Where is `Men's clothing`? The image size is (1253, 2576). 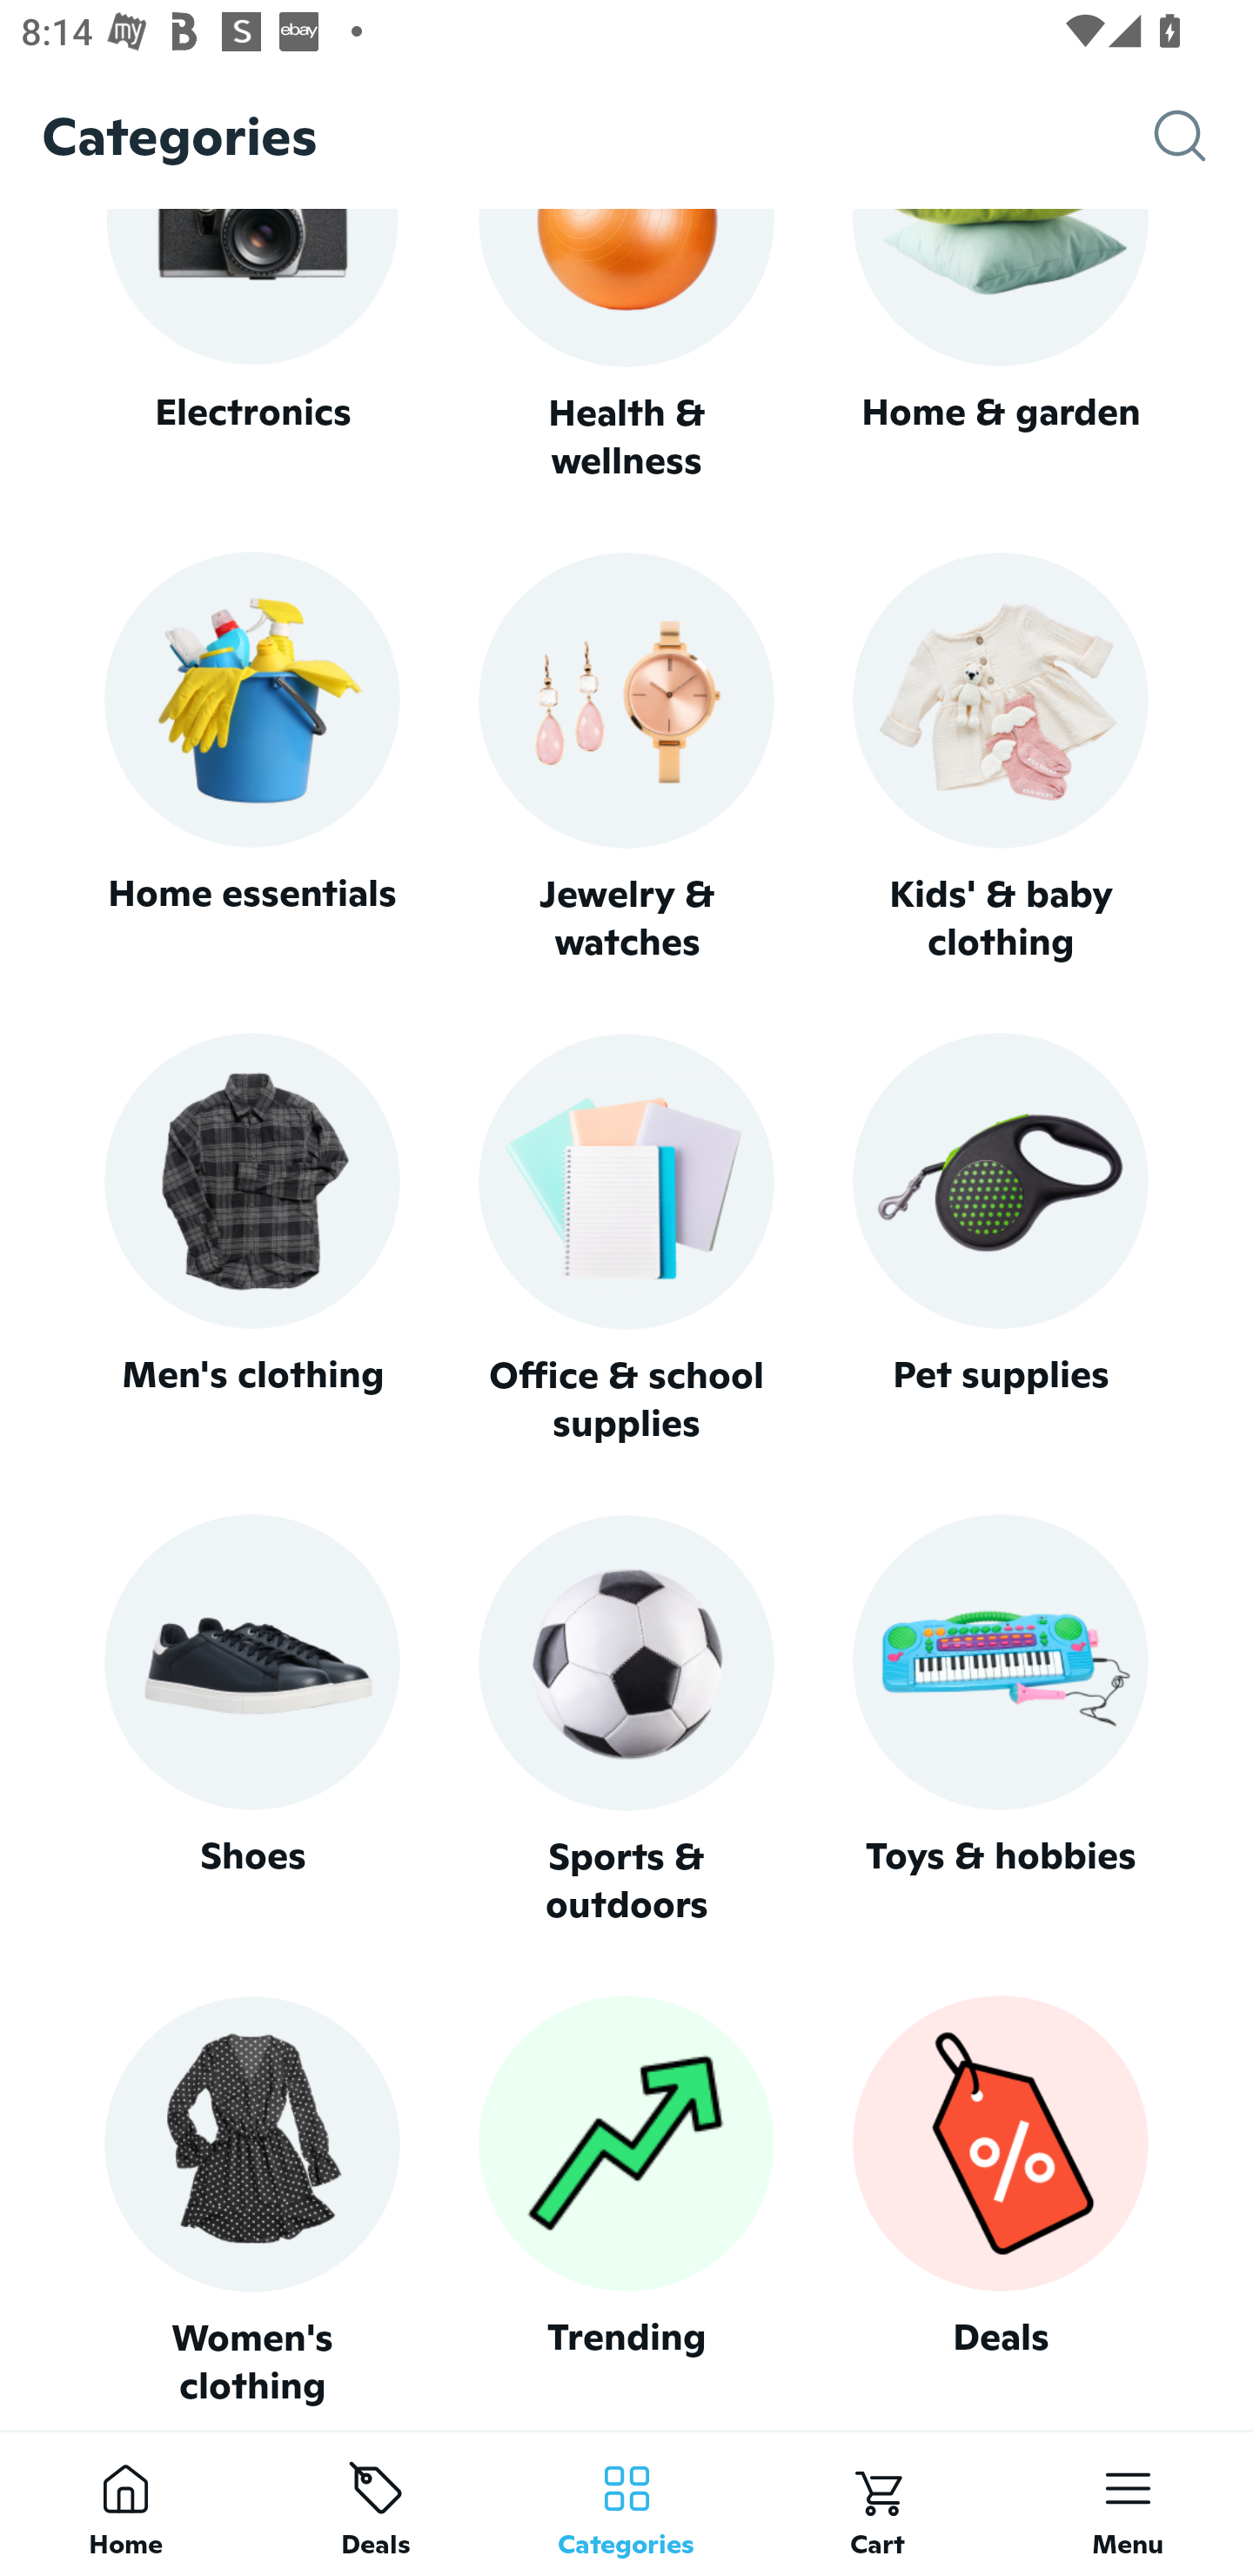 Men's clothing is located at coordinates (251, 1238).